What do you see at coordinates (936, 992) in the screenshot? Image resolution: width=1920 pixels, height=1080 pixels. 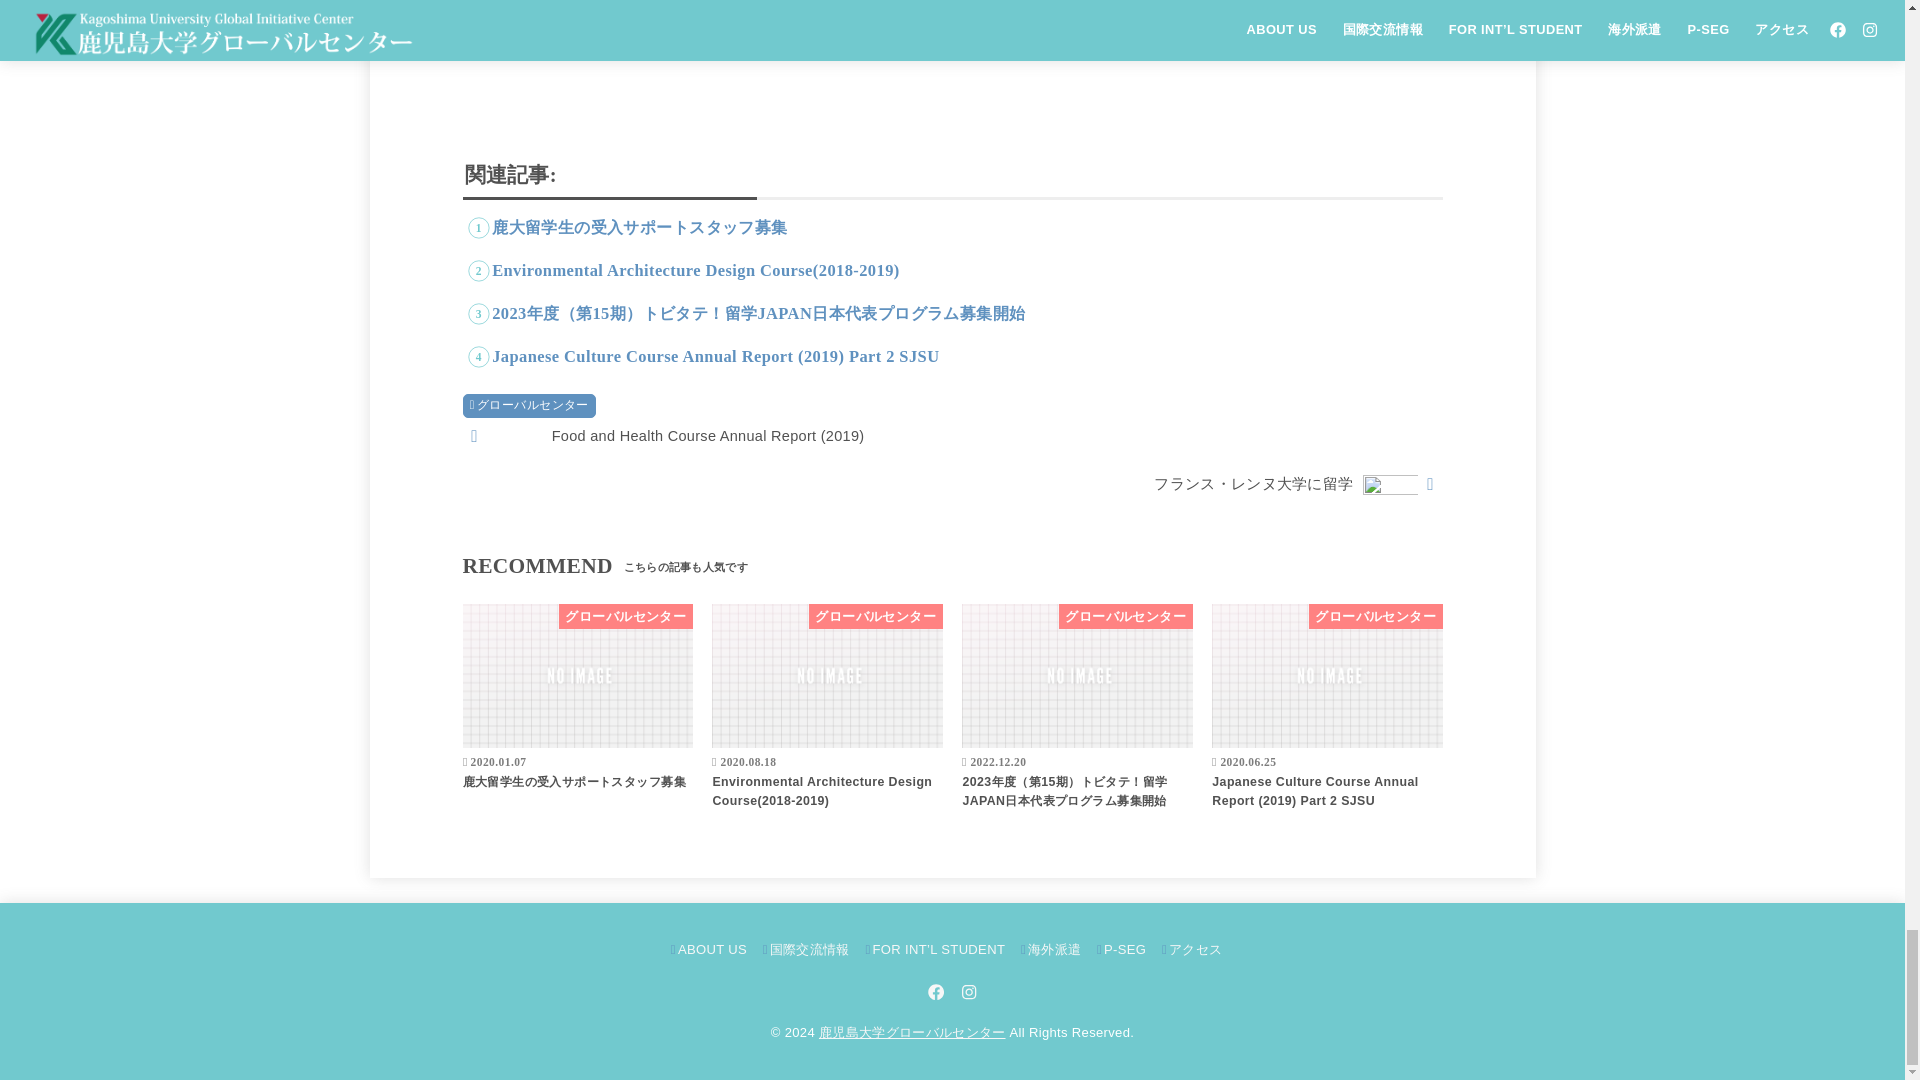 I see `Facebook` at bounding box center [936, 992].